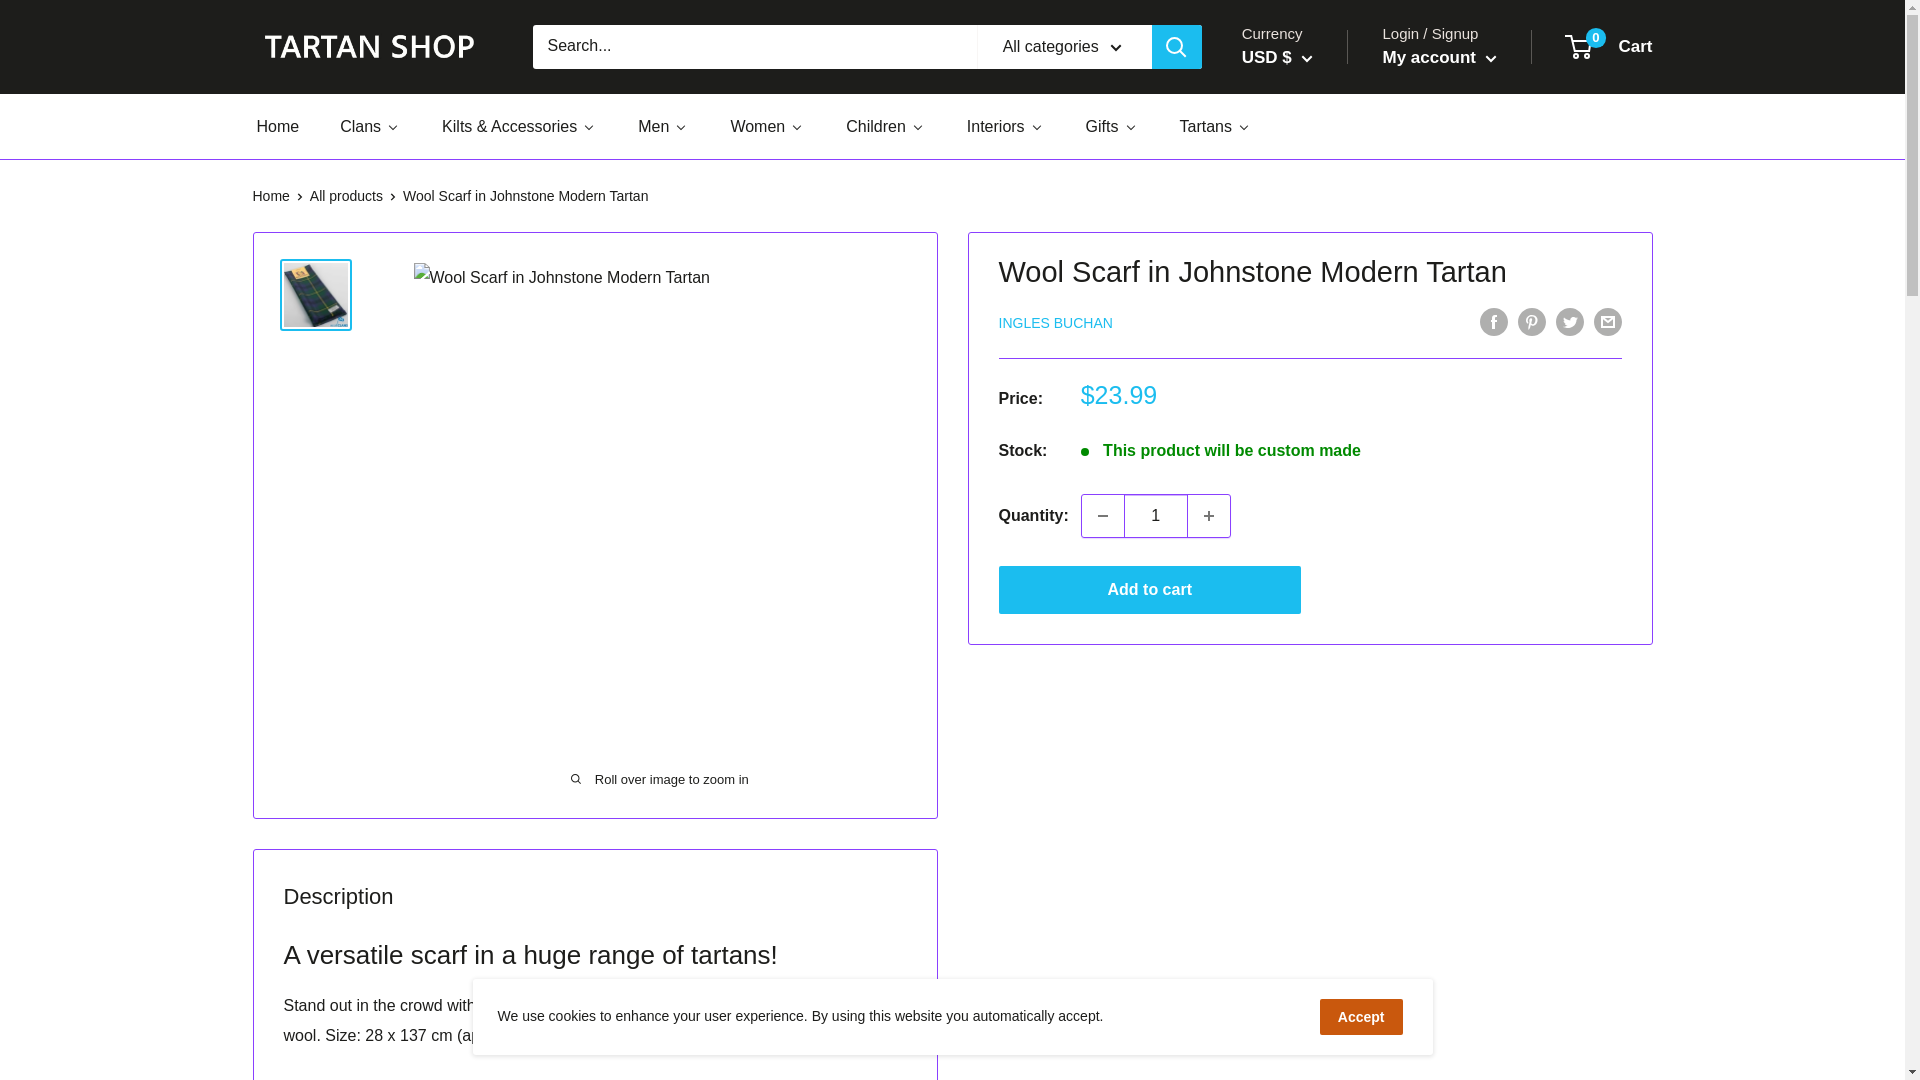  What do you see at coordinates (1209, 515) in the screenshot?
I see `Increase quantity by 1` at bounding box center [1209, 515].